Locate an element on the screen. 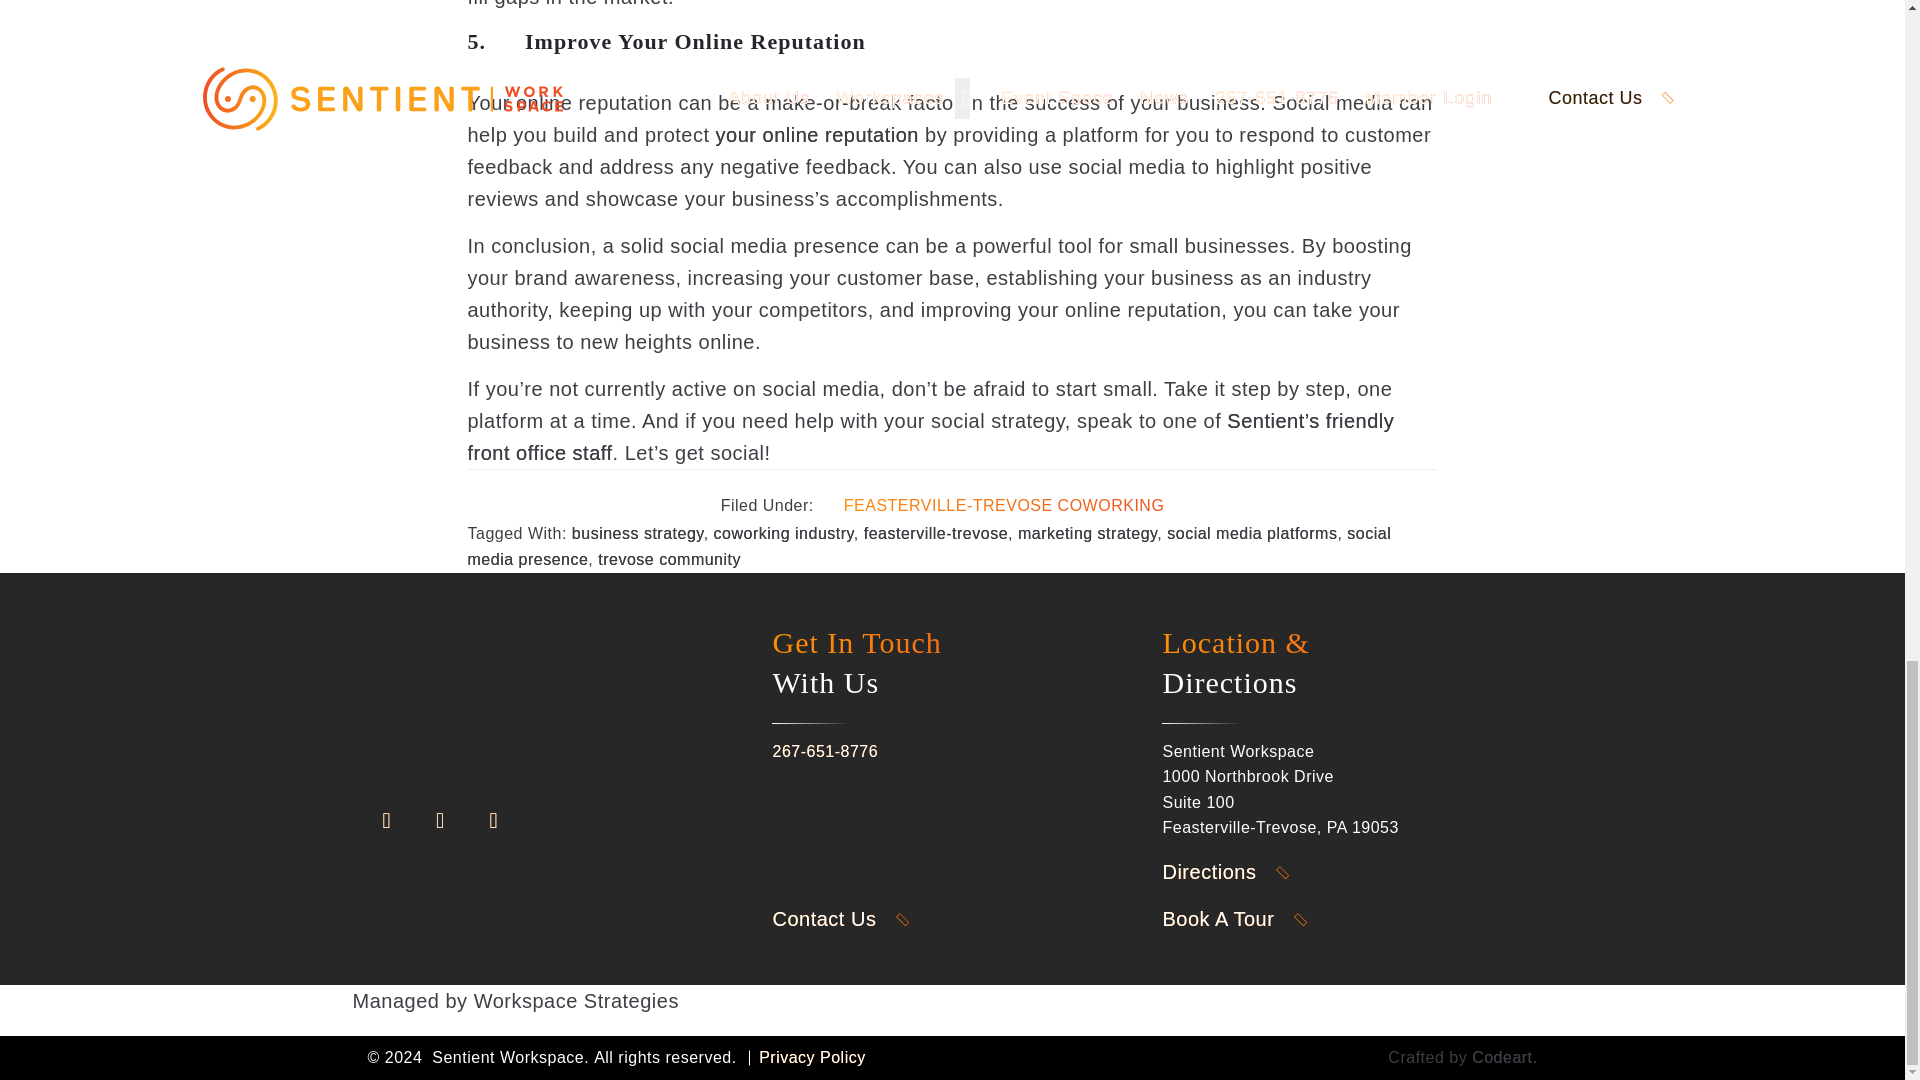 This screenshot has height=1080, width=1920. feasterville-trevose is located at coordinates (936, 533).